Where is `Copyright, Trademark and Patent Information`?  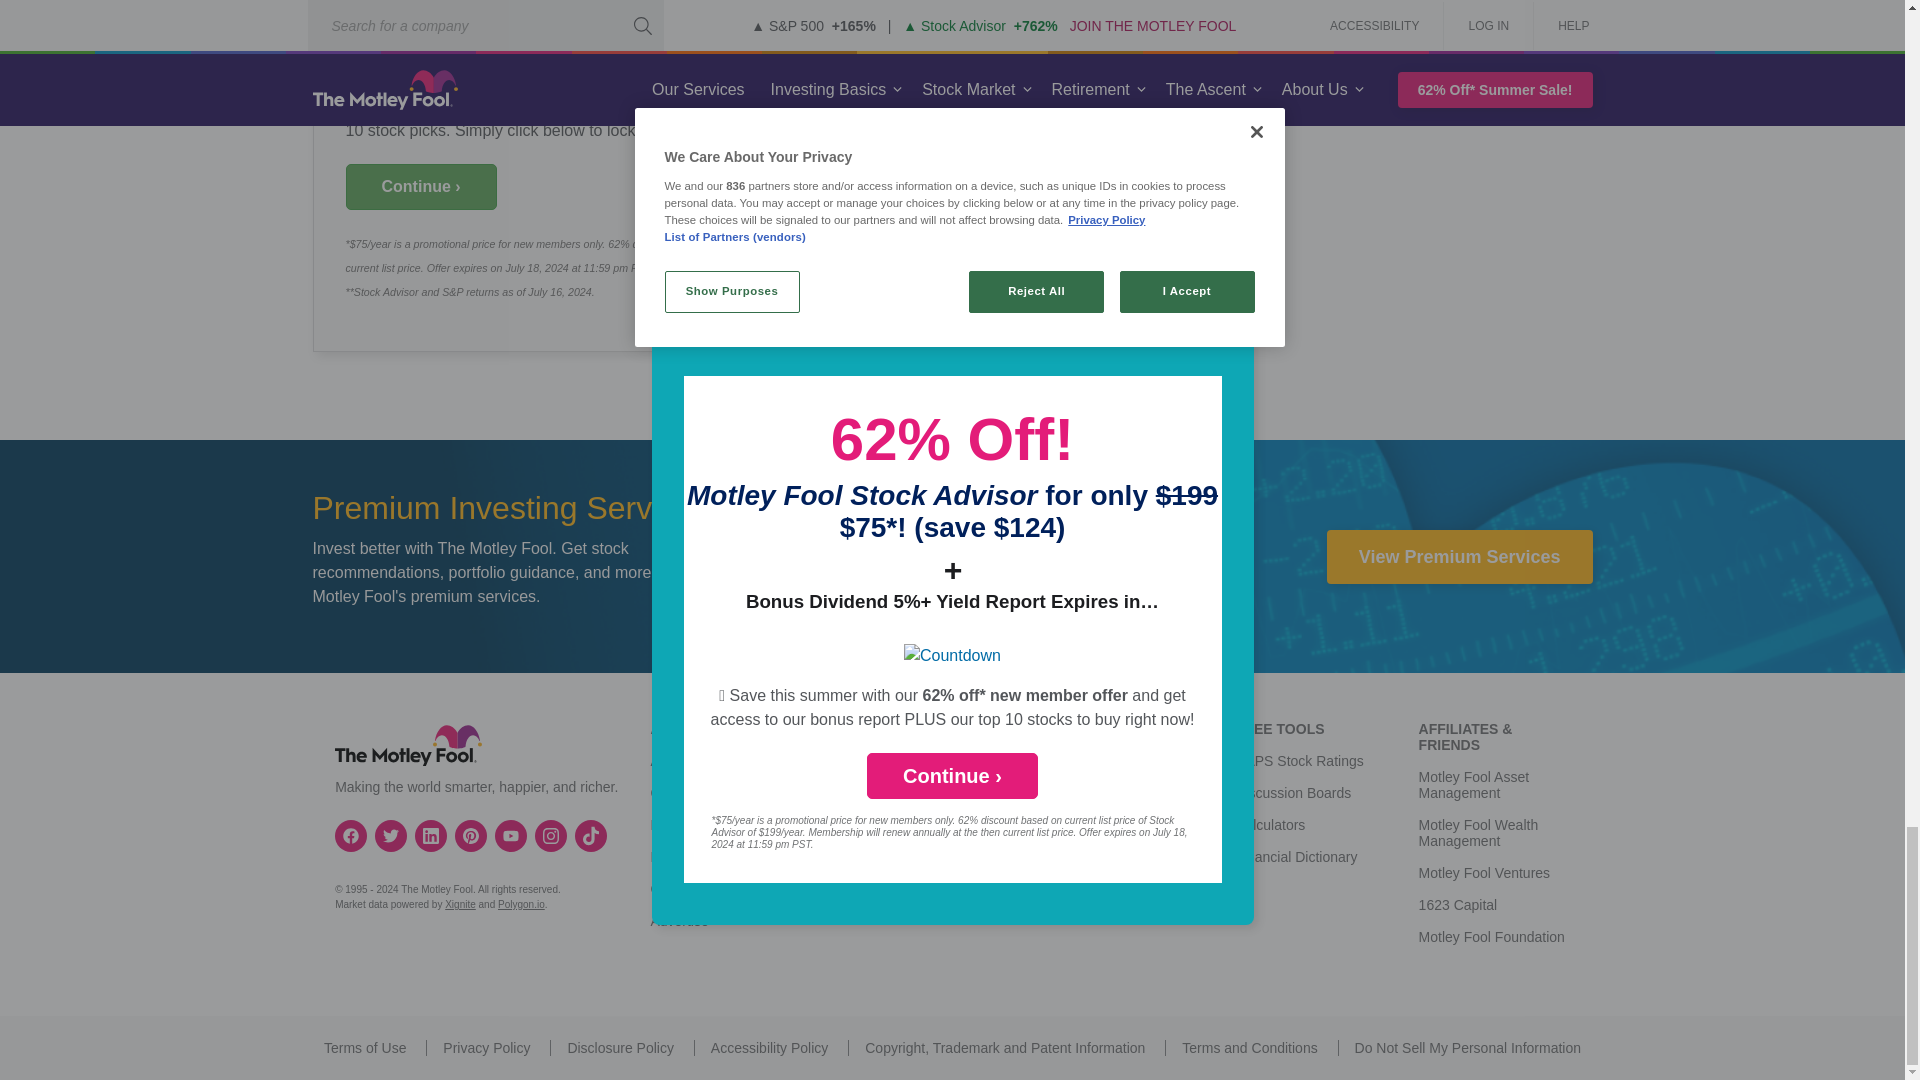 Copyright, Trademark and Patent Information is located at coordinates (1004, 1048).